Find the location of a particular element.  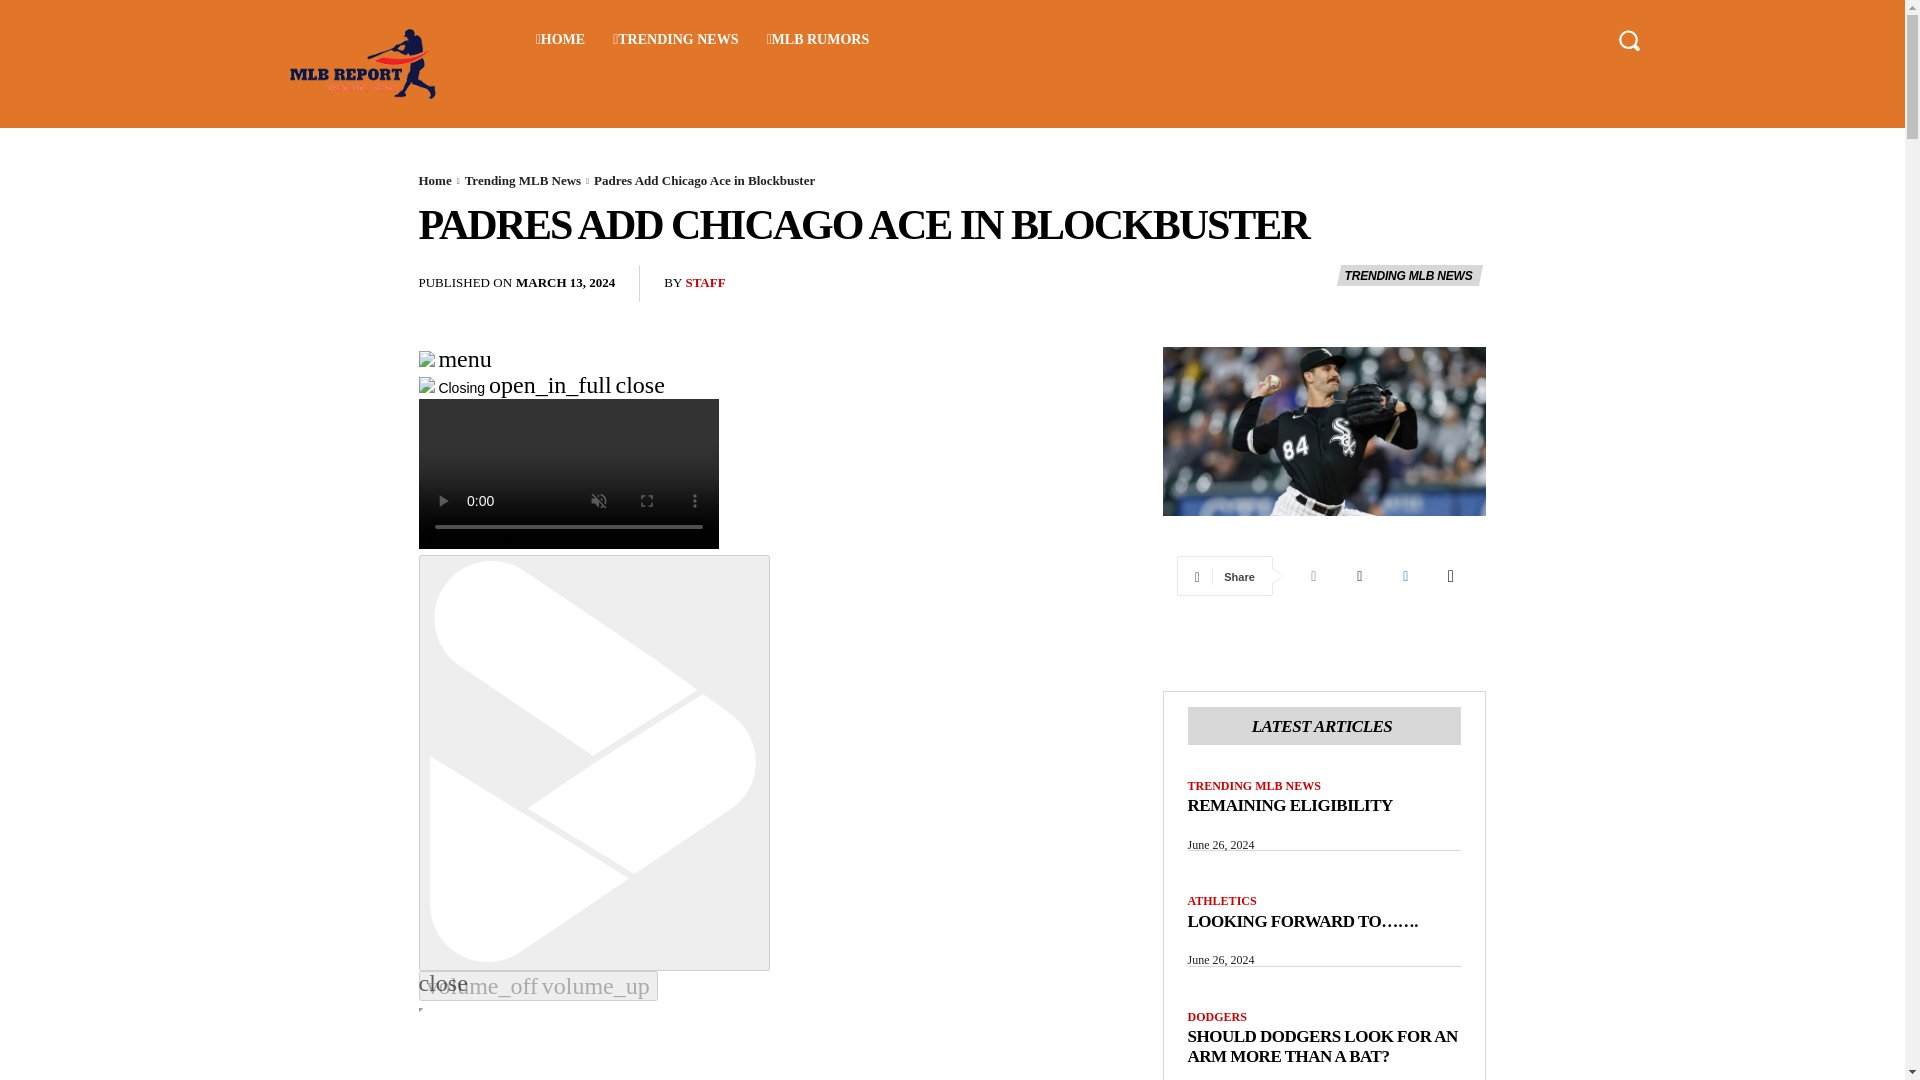

Linkedin is located at coordinates (1406, 576).